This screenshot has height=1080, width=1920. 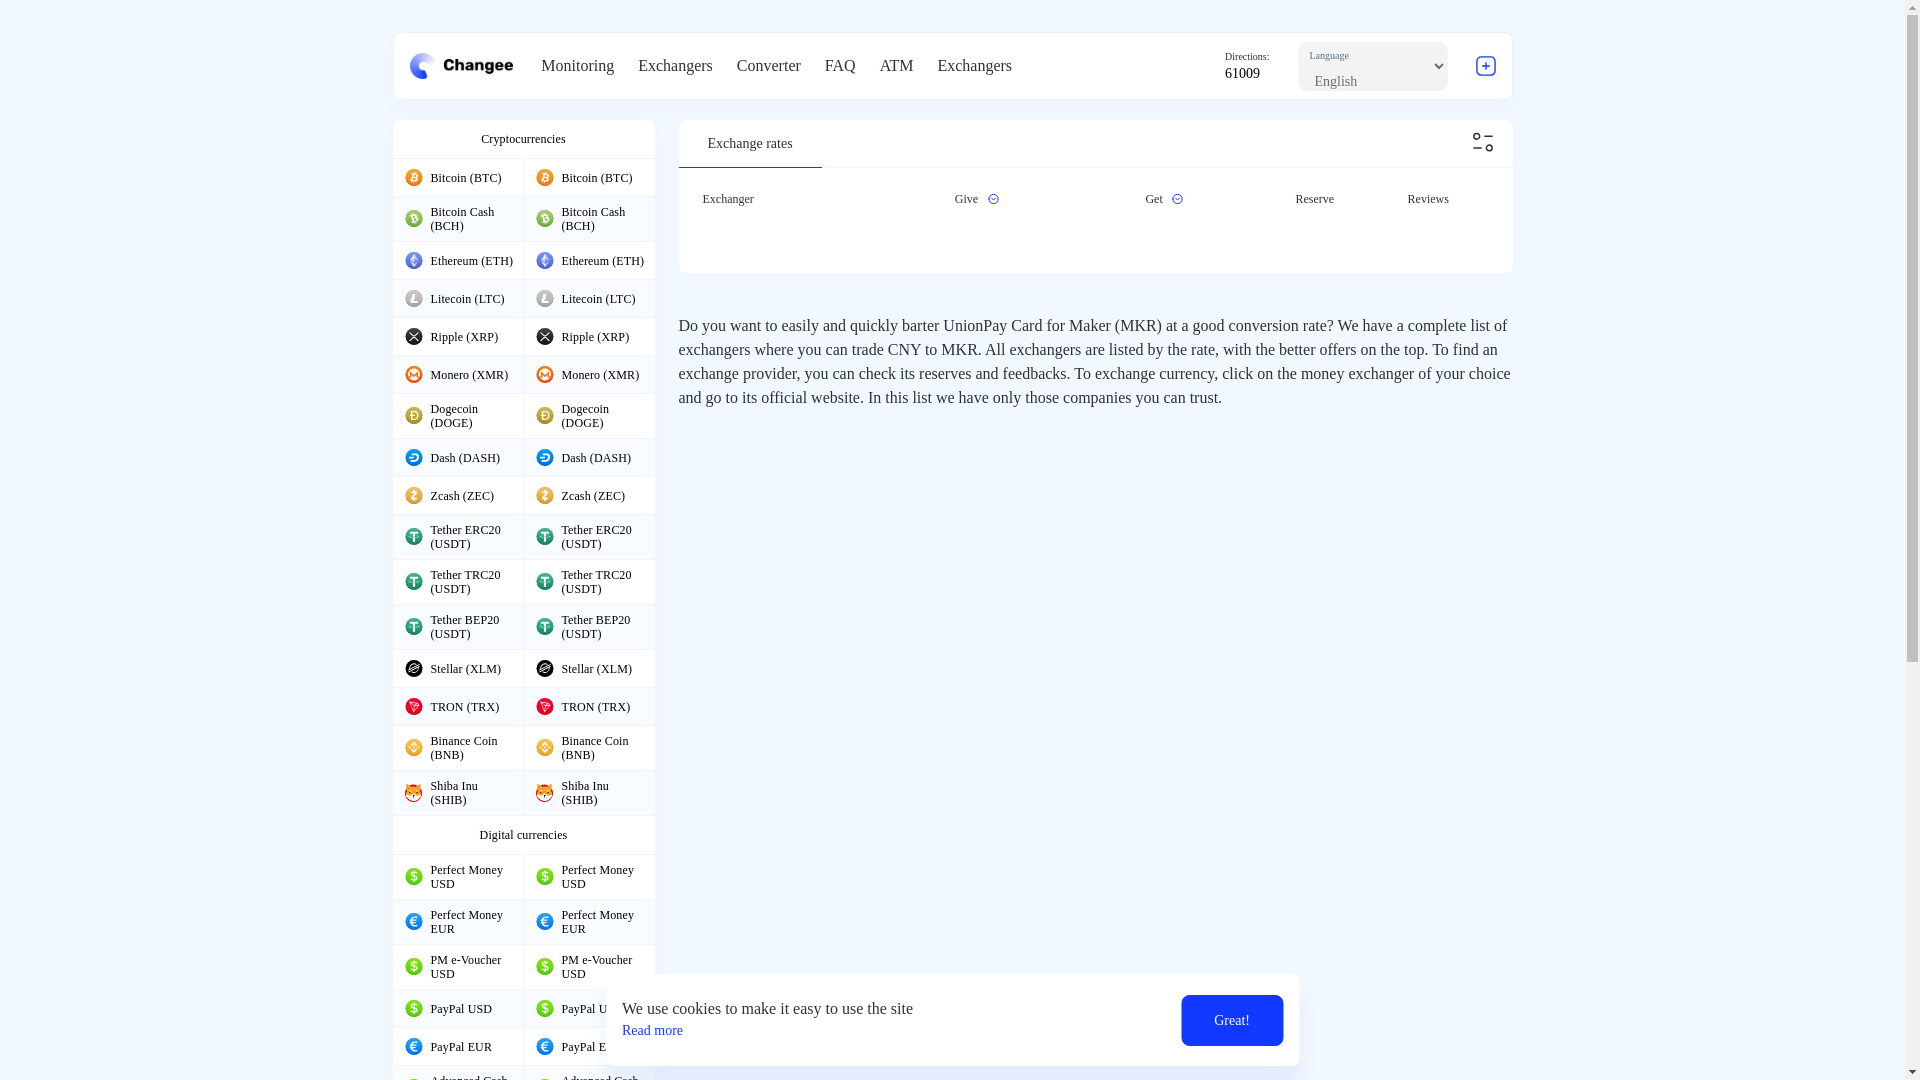 I want to click on Dash, so click(x=544, y=456).